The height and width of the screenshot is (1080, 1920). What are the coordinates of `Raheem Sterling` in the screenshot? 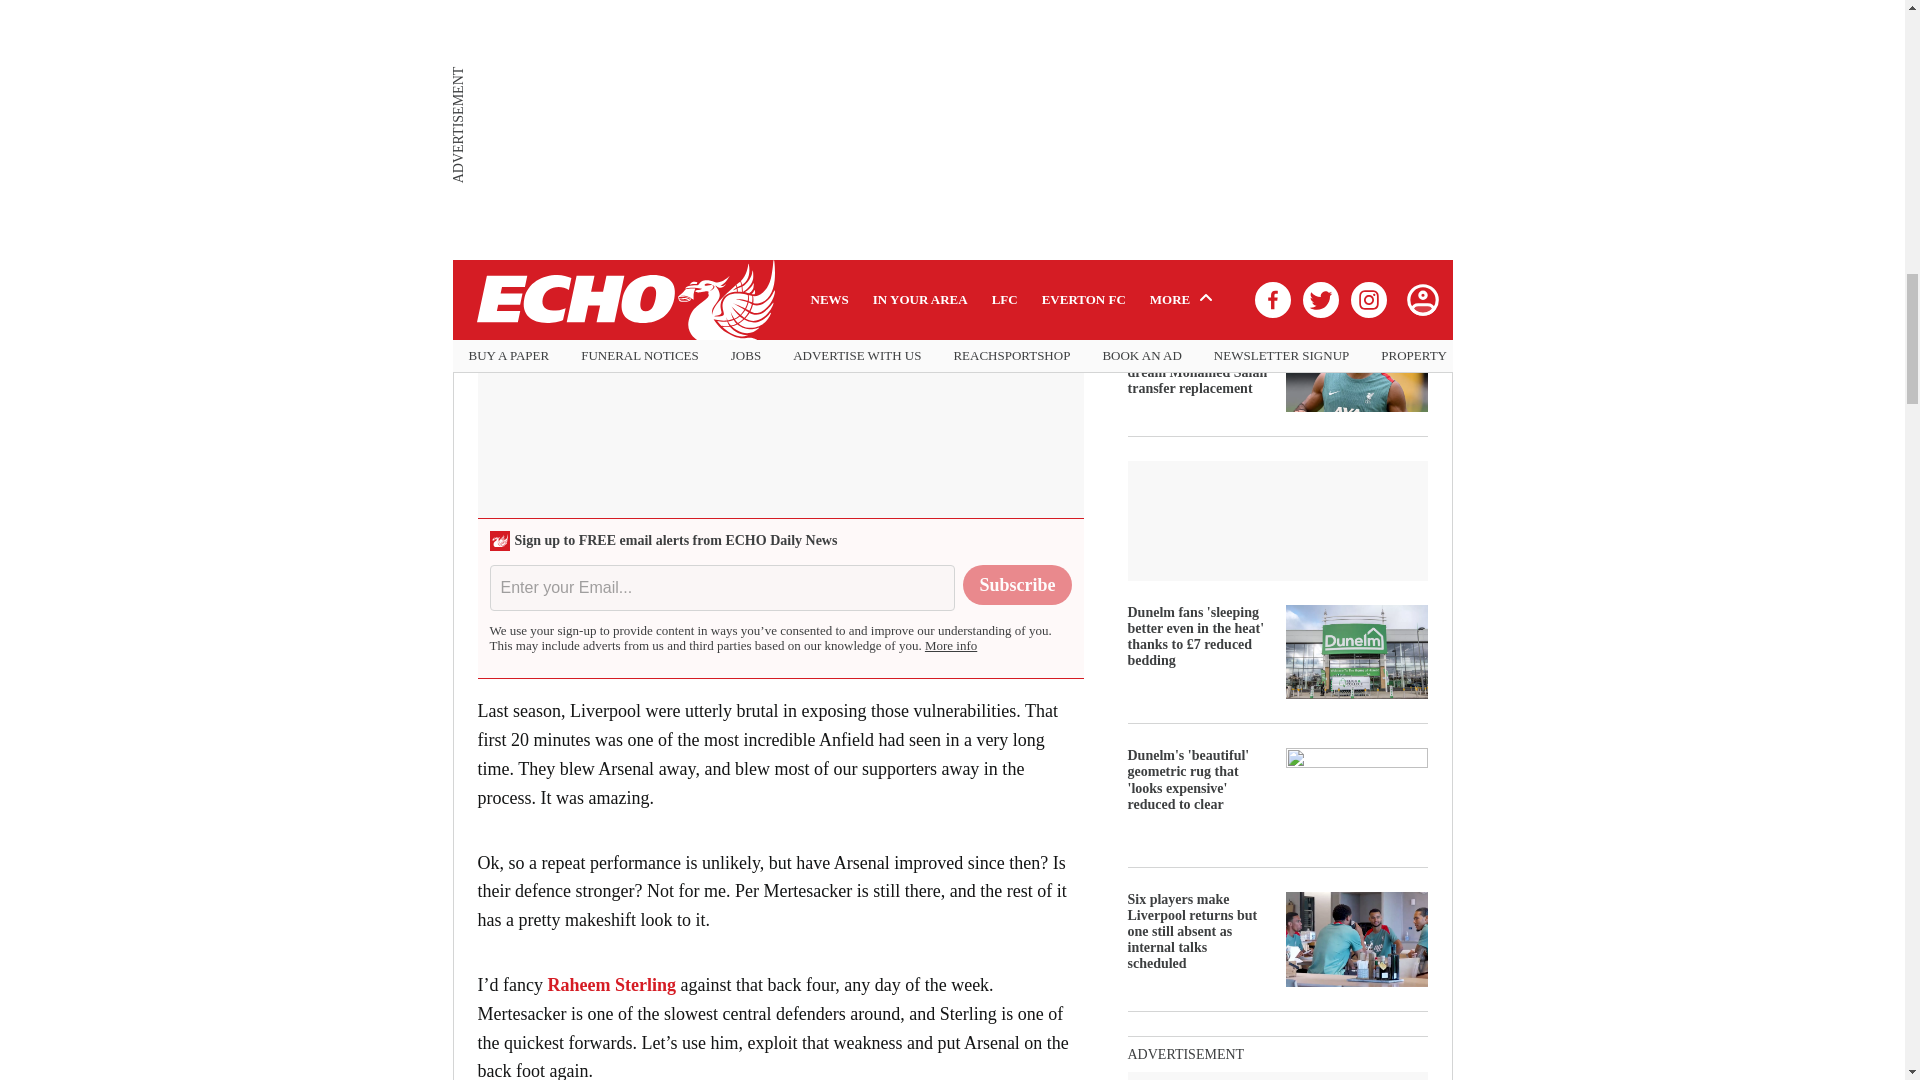 It's located at (611, 984).